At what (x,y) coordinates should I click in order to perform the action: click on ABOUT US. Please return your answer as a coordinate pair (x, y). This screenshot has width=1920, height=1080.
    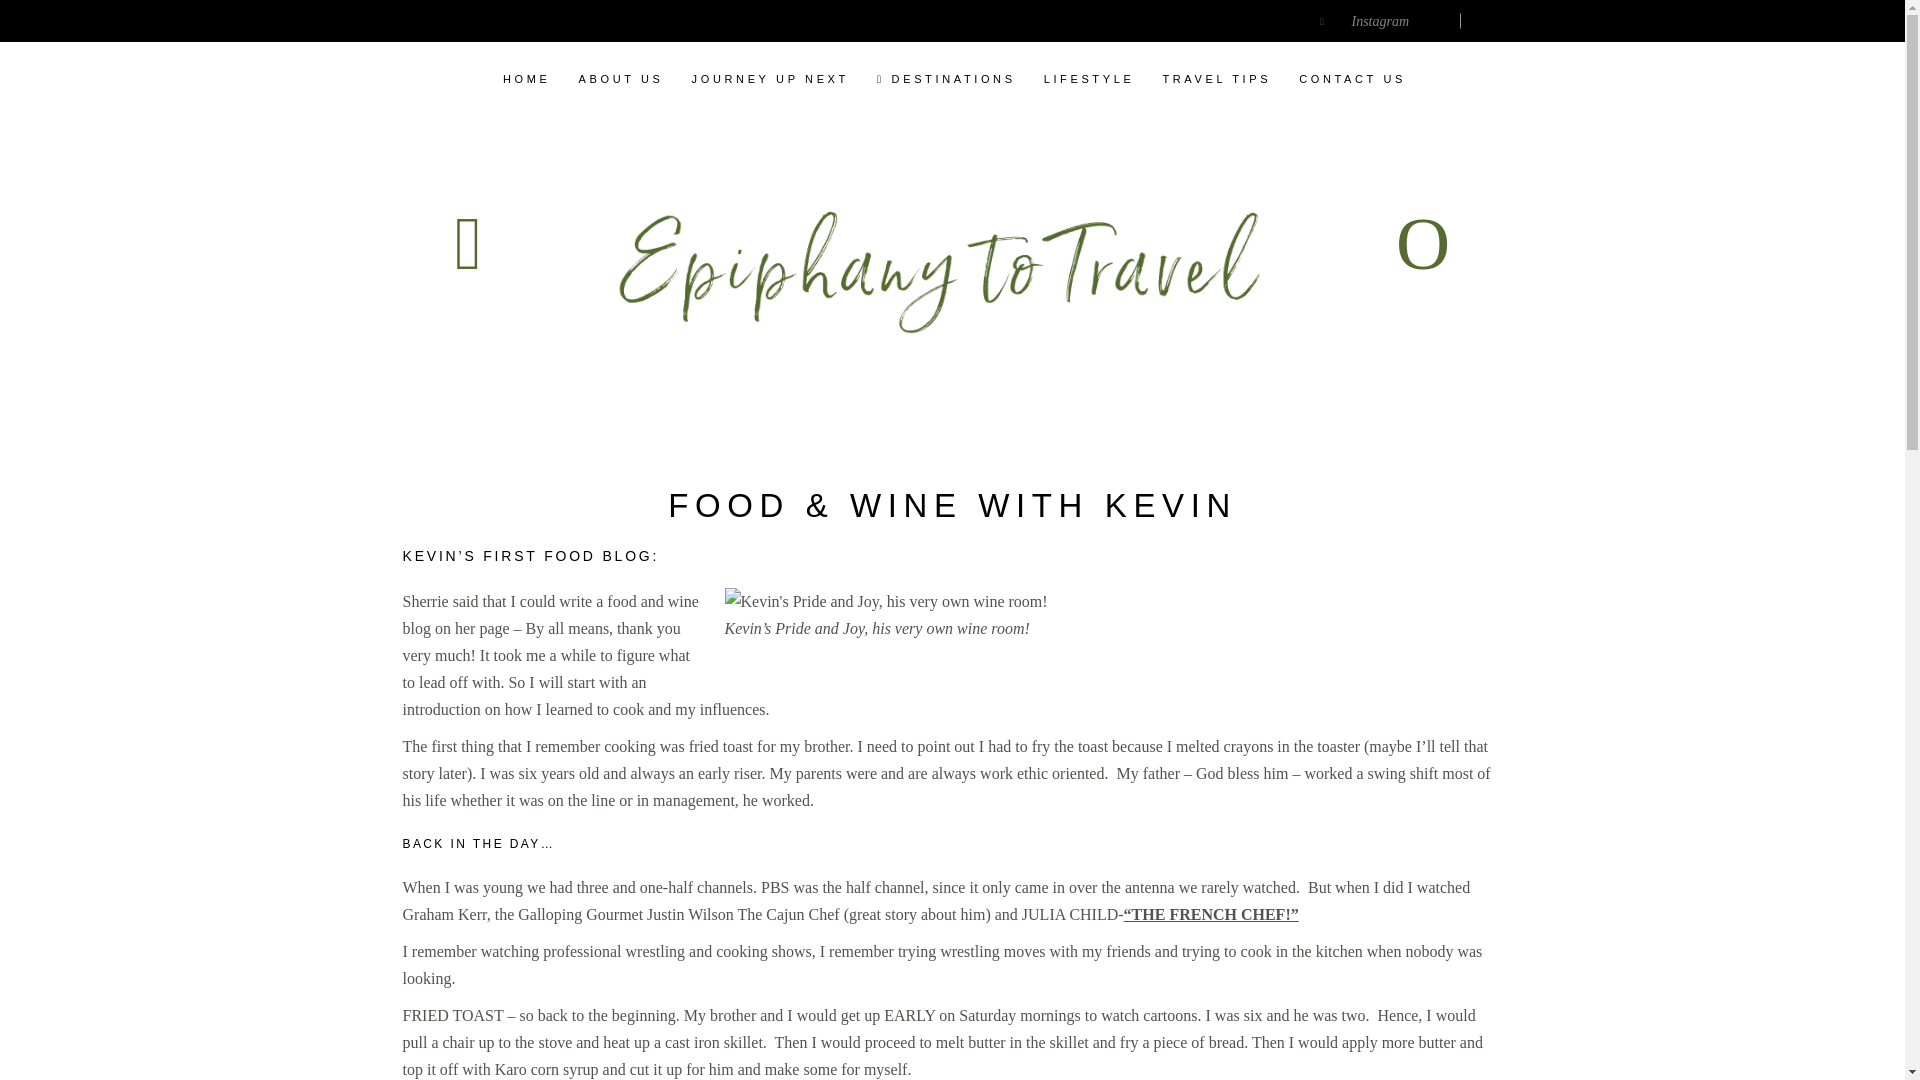
    Looking at the image, I should click on (620, 79).